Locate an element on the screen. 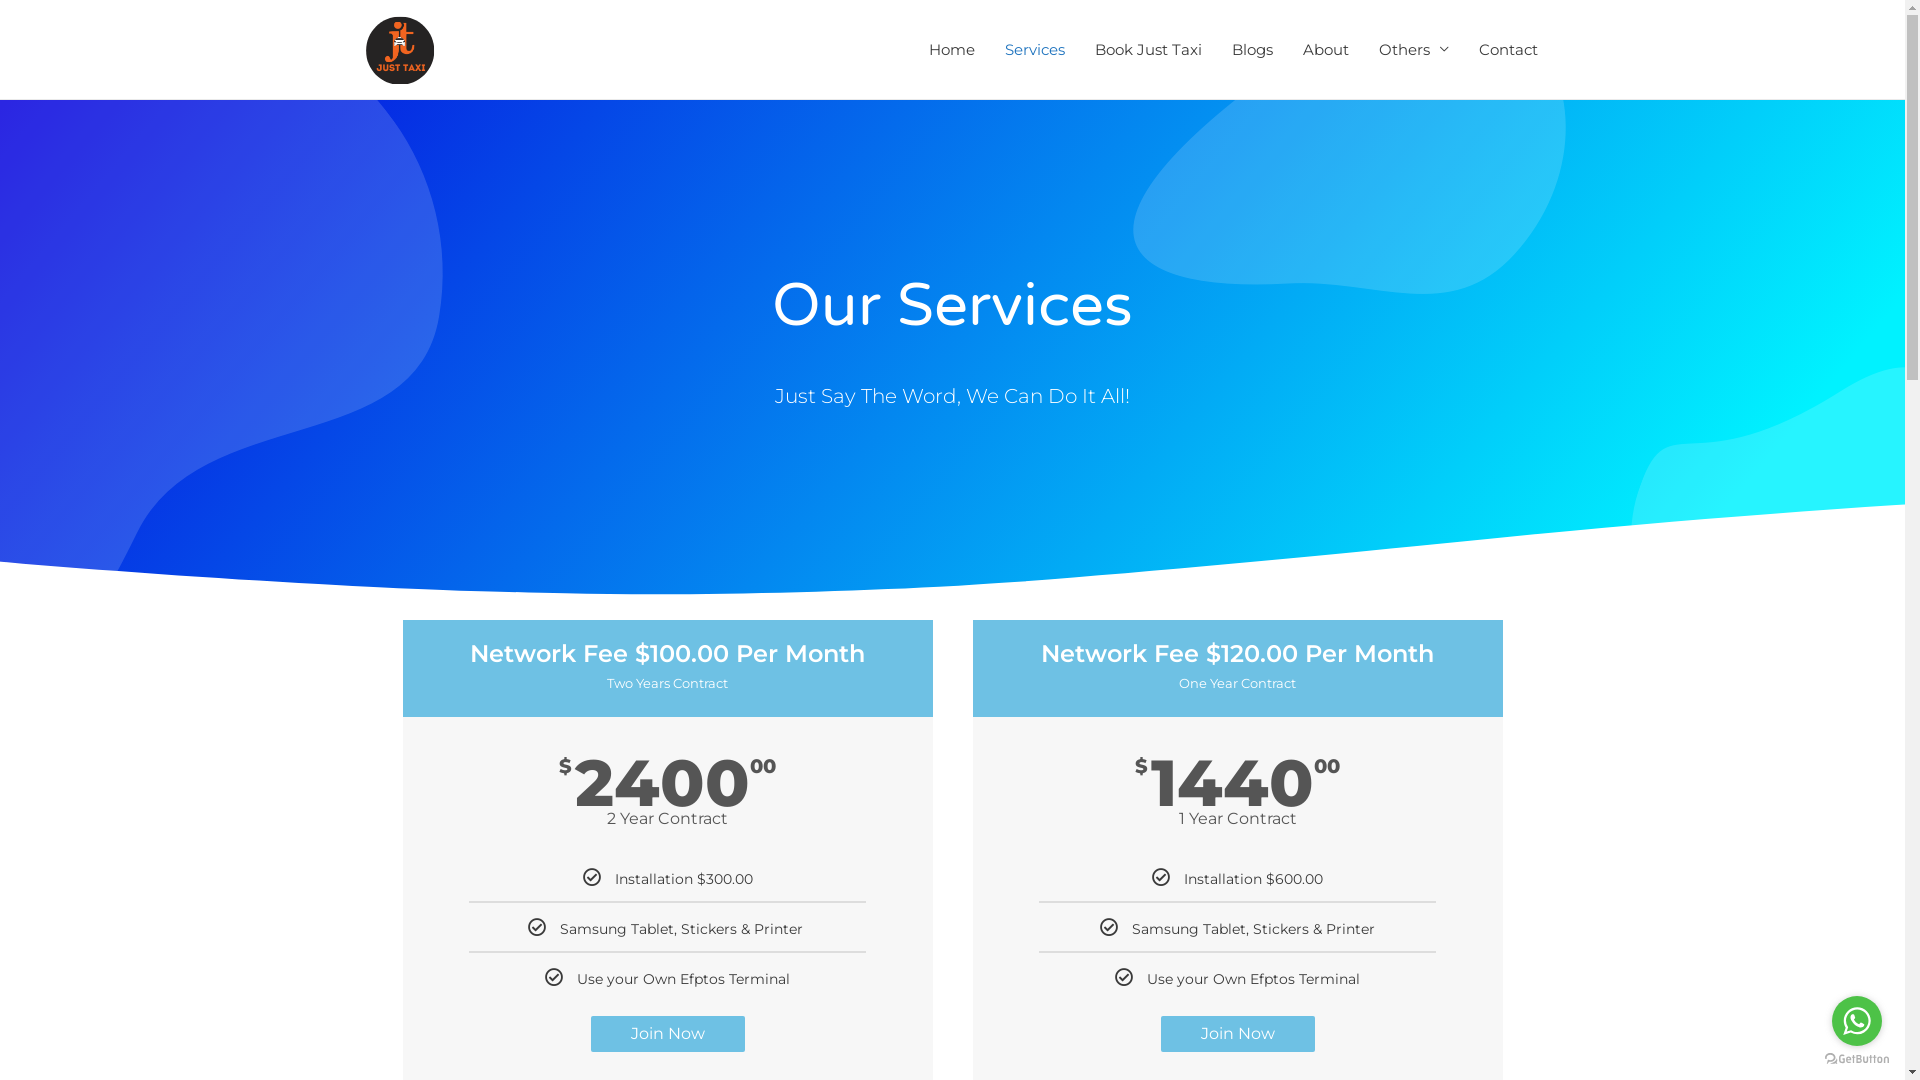 The width and height of the screenshot is (1920, 1080). Home is located at coordinates (952, 50).